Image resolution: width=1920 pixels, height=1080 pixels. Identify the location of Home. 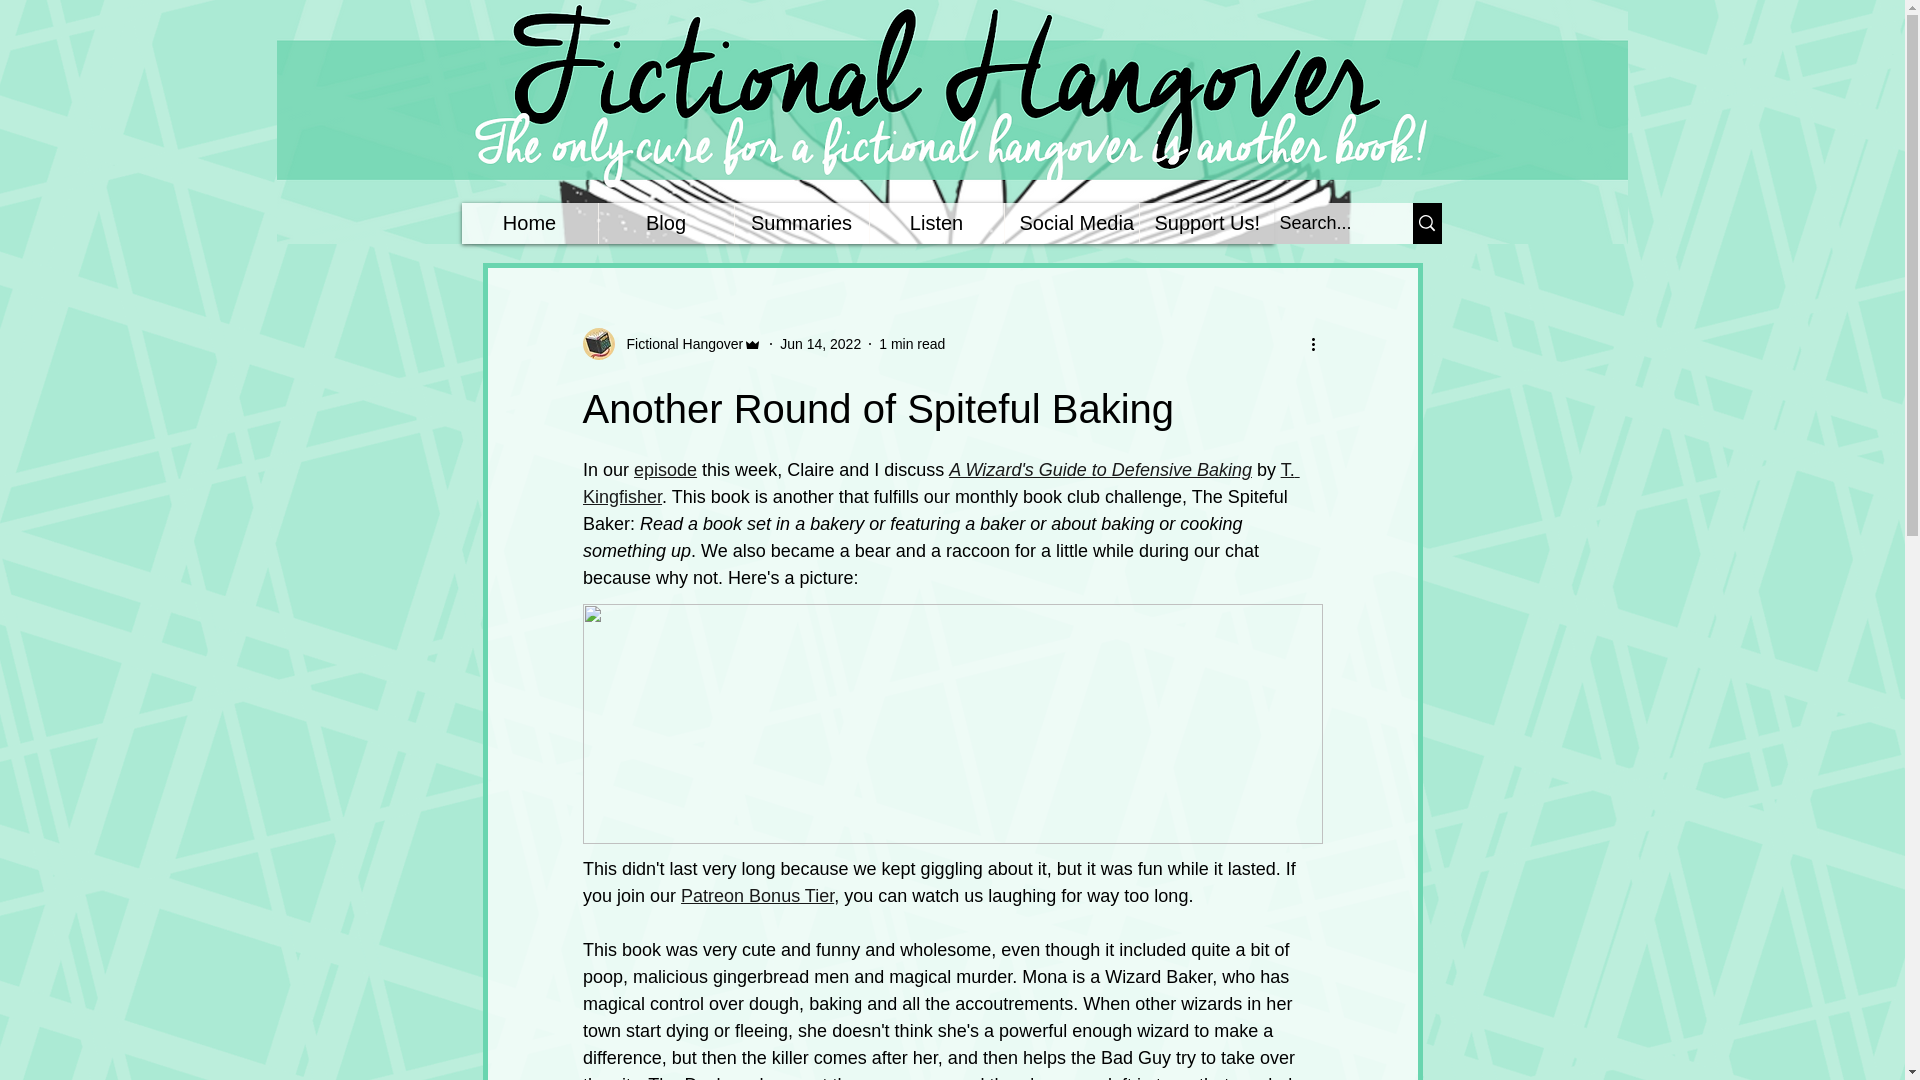
(530, 224).